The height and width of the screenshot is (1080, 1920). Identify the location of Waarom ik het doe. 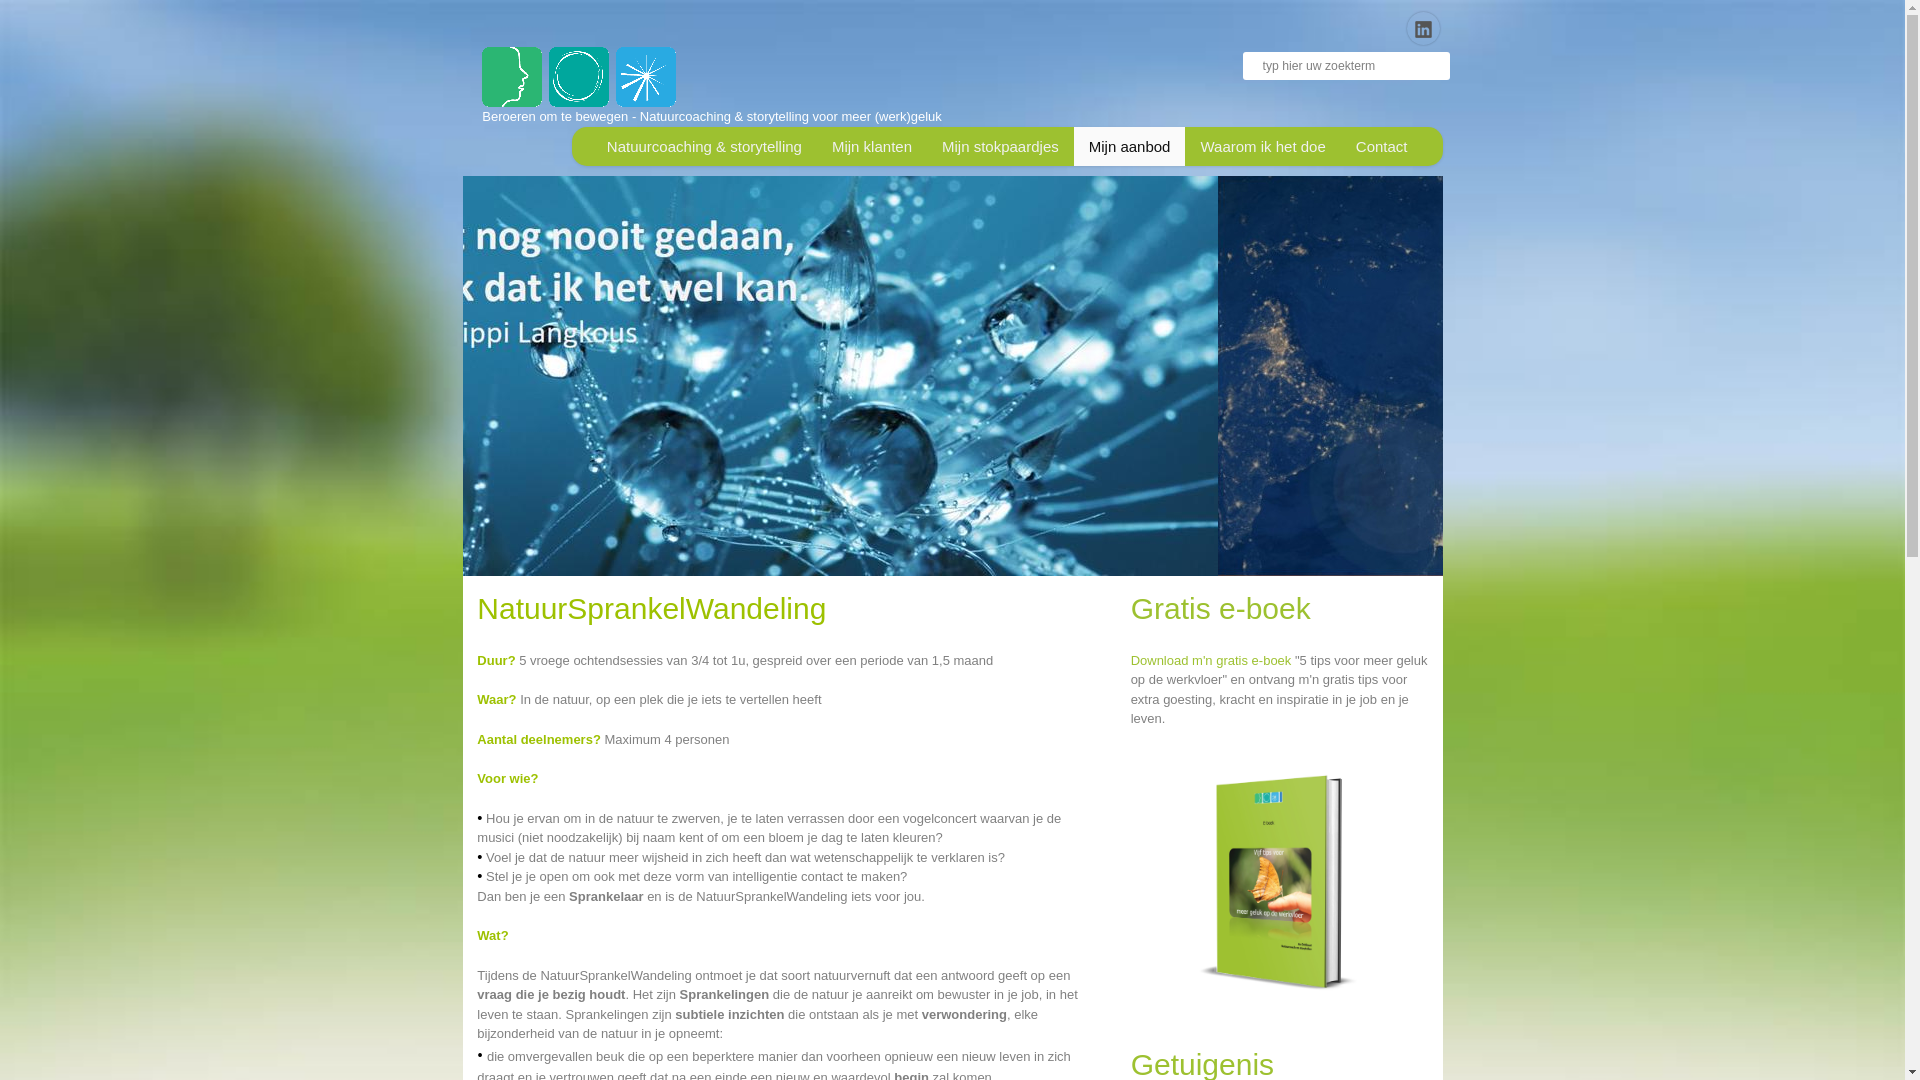
(1262, 146).